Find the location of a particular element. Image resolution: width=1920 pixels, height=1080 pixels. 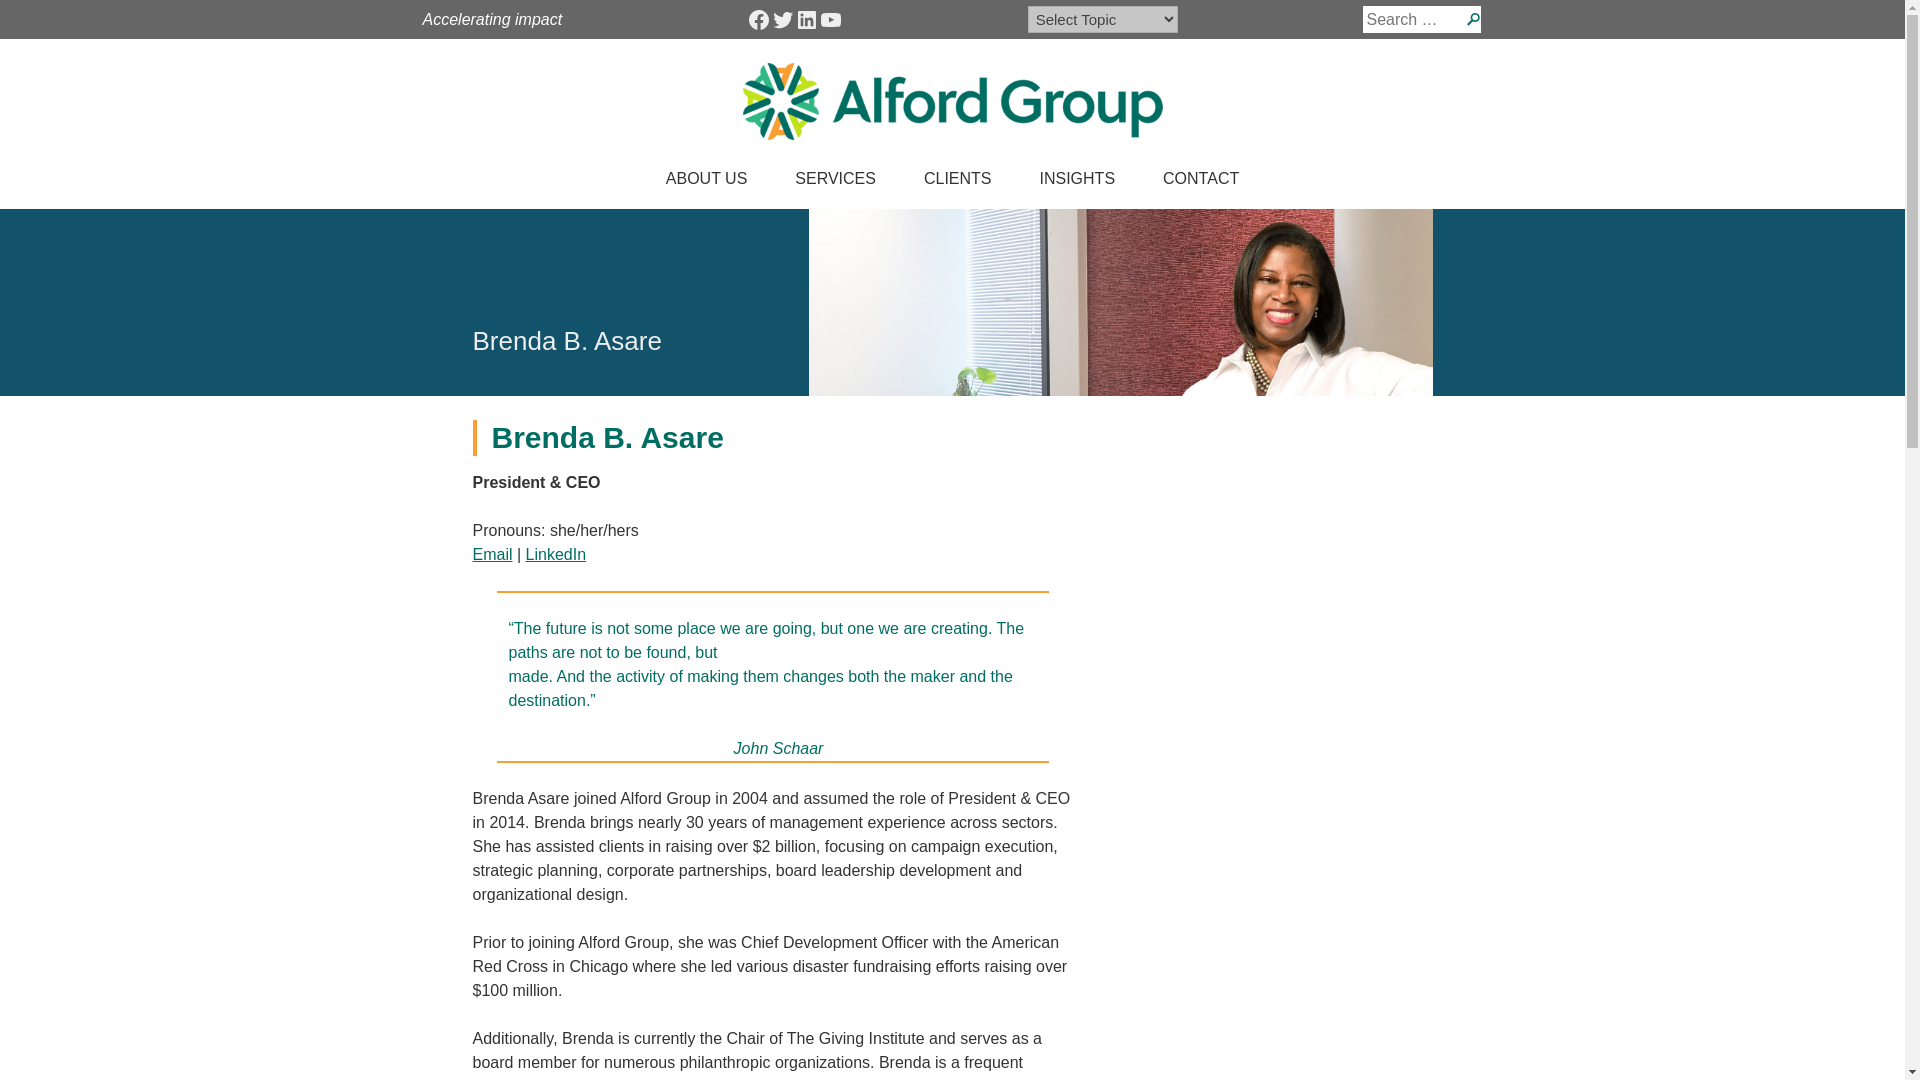

LinkedIn is located at coordinates (806, 20).